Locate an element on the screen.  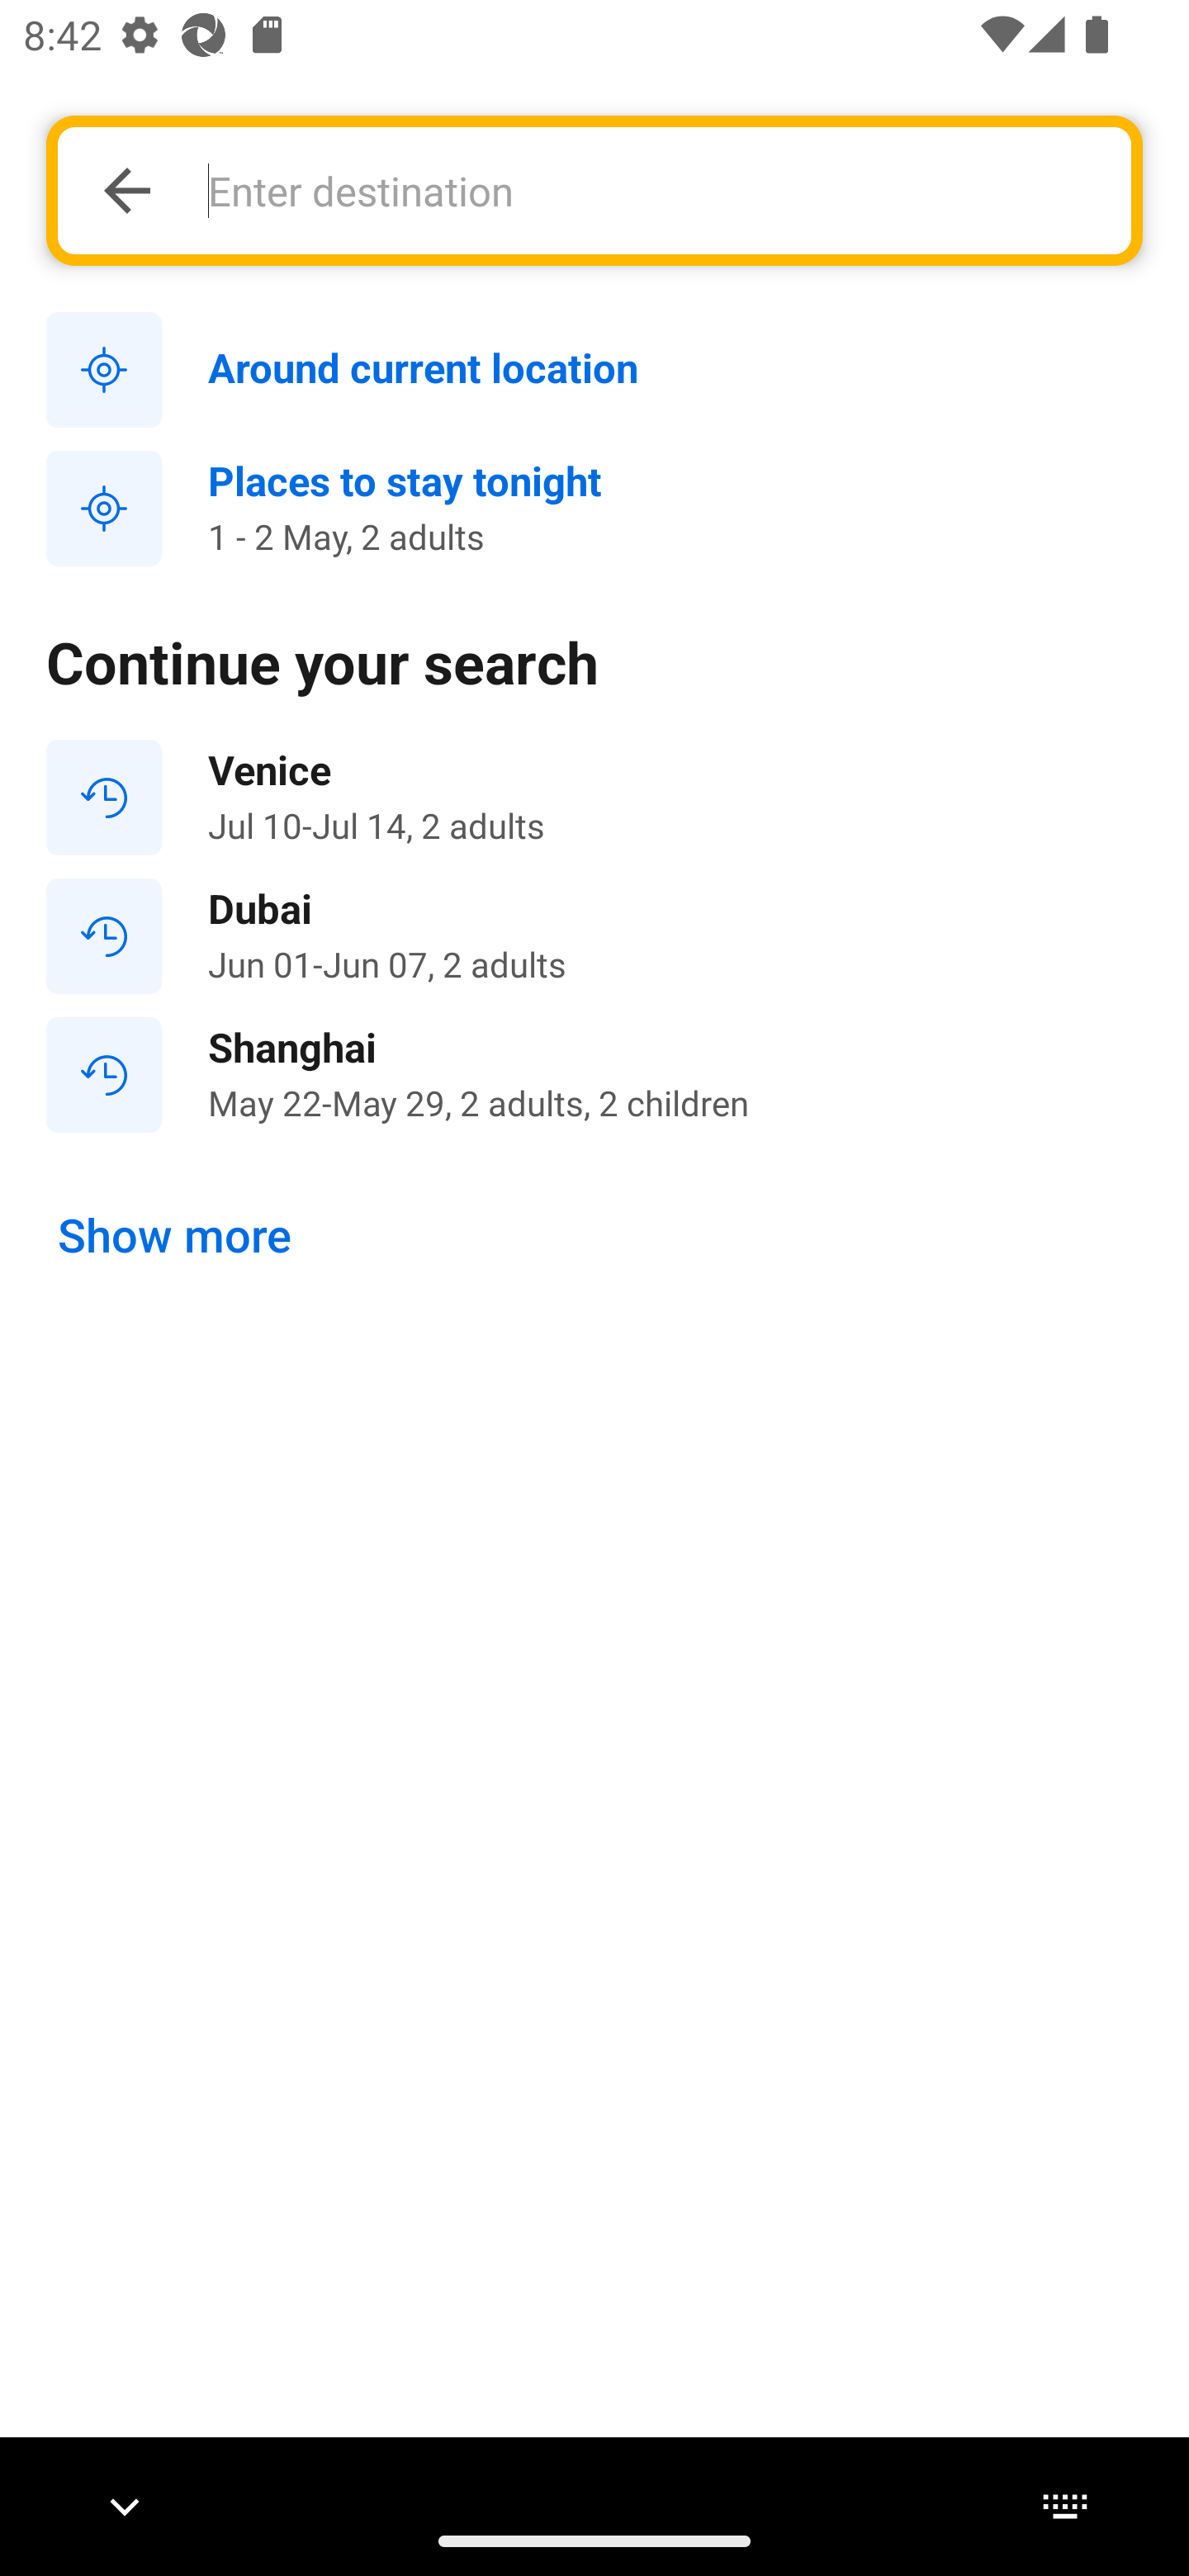
Venice Jul 10-Jul 14, 2 adults  is located at coordinates (594, 798).